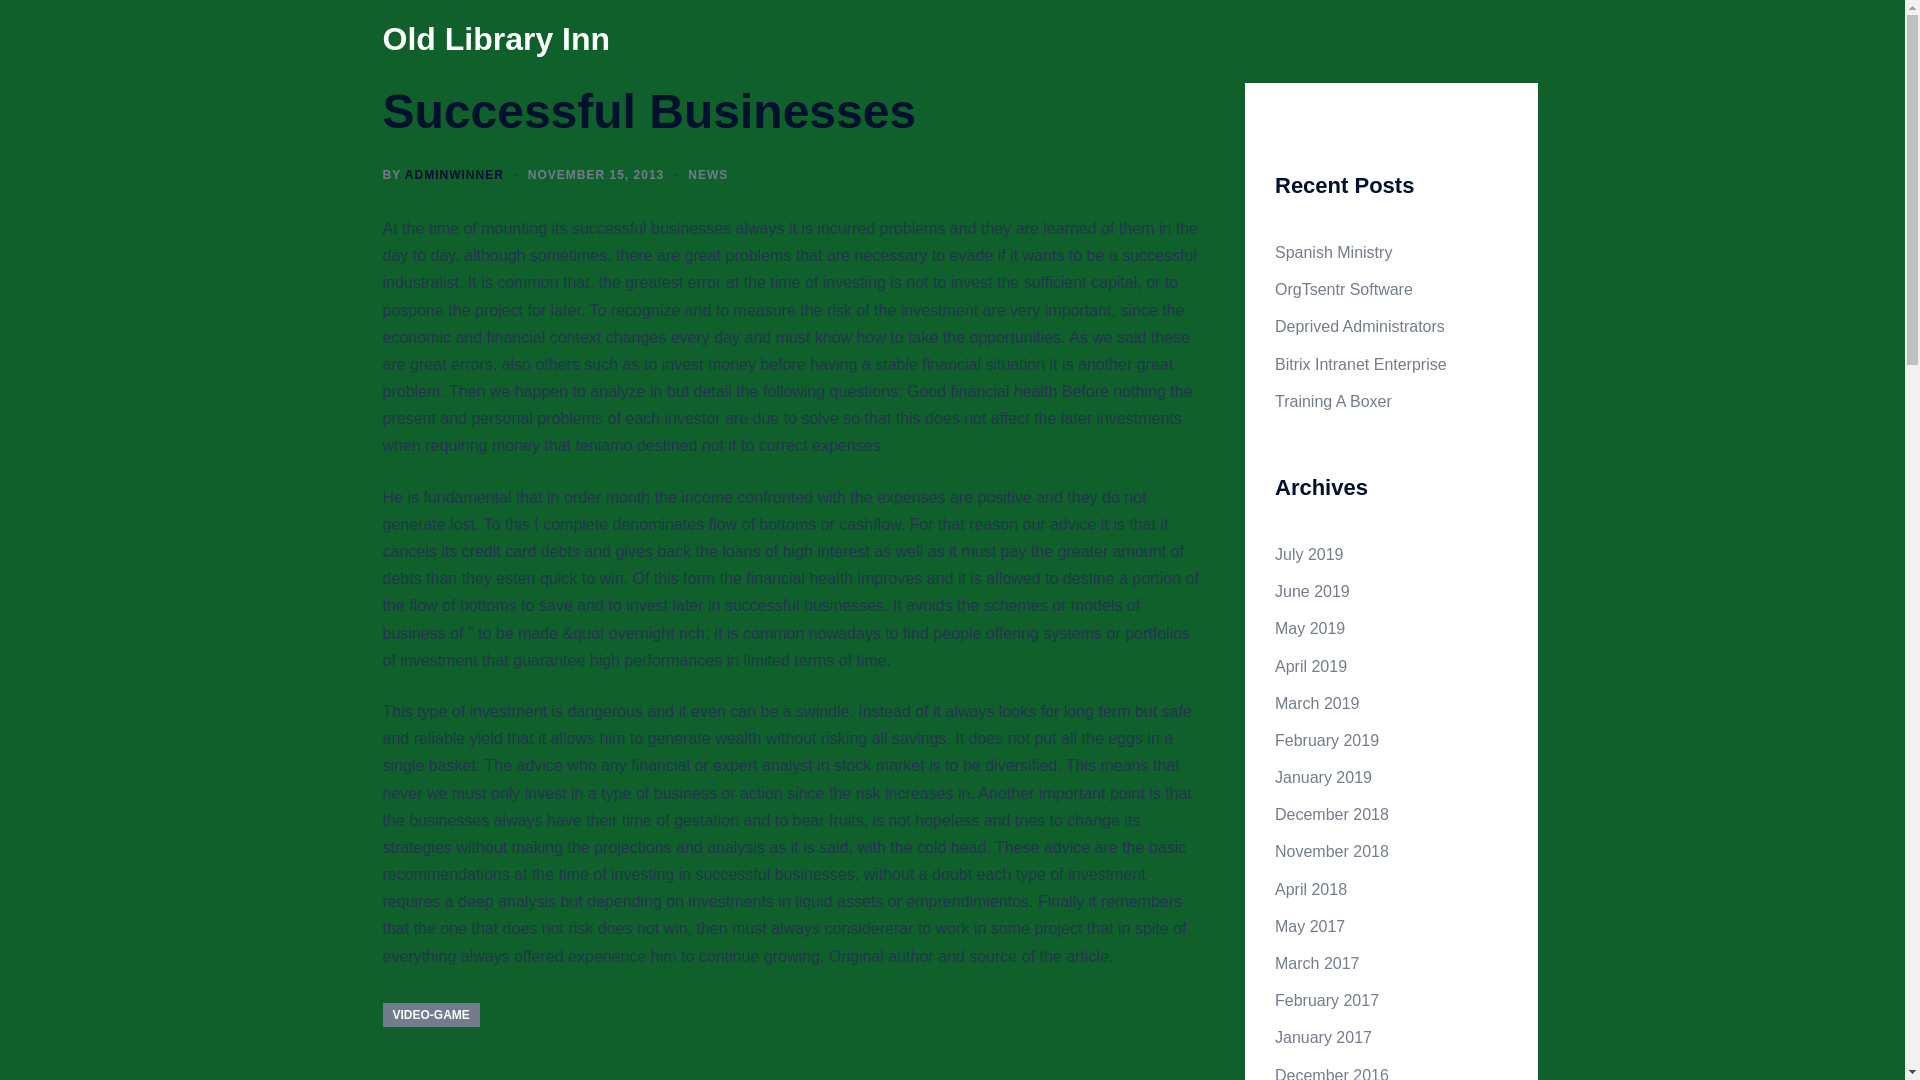 This screenshot has width=1920, height=1080. Describe the element at coordinates (596, 175) in the screenshot. I see `NOVEMBER 15, 2013` at that location.